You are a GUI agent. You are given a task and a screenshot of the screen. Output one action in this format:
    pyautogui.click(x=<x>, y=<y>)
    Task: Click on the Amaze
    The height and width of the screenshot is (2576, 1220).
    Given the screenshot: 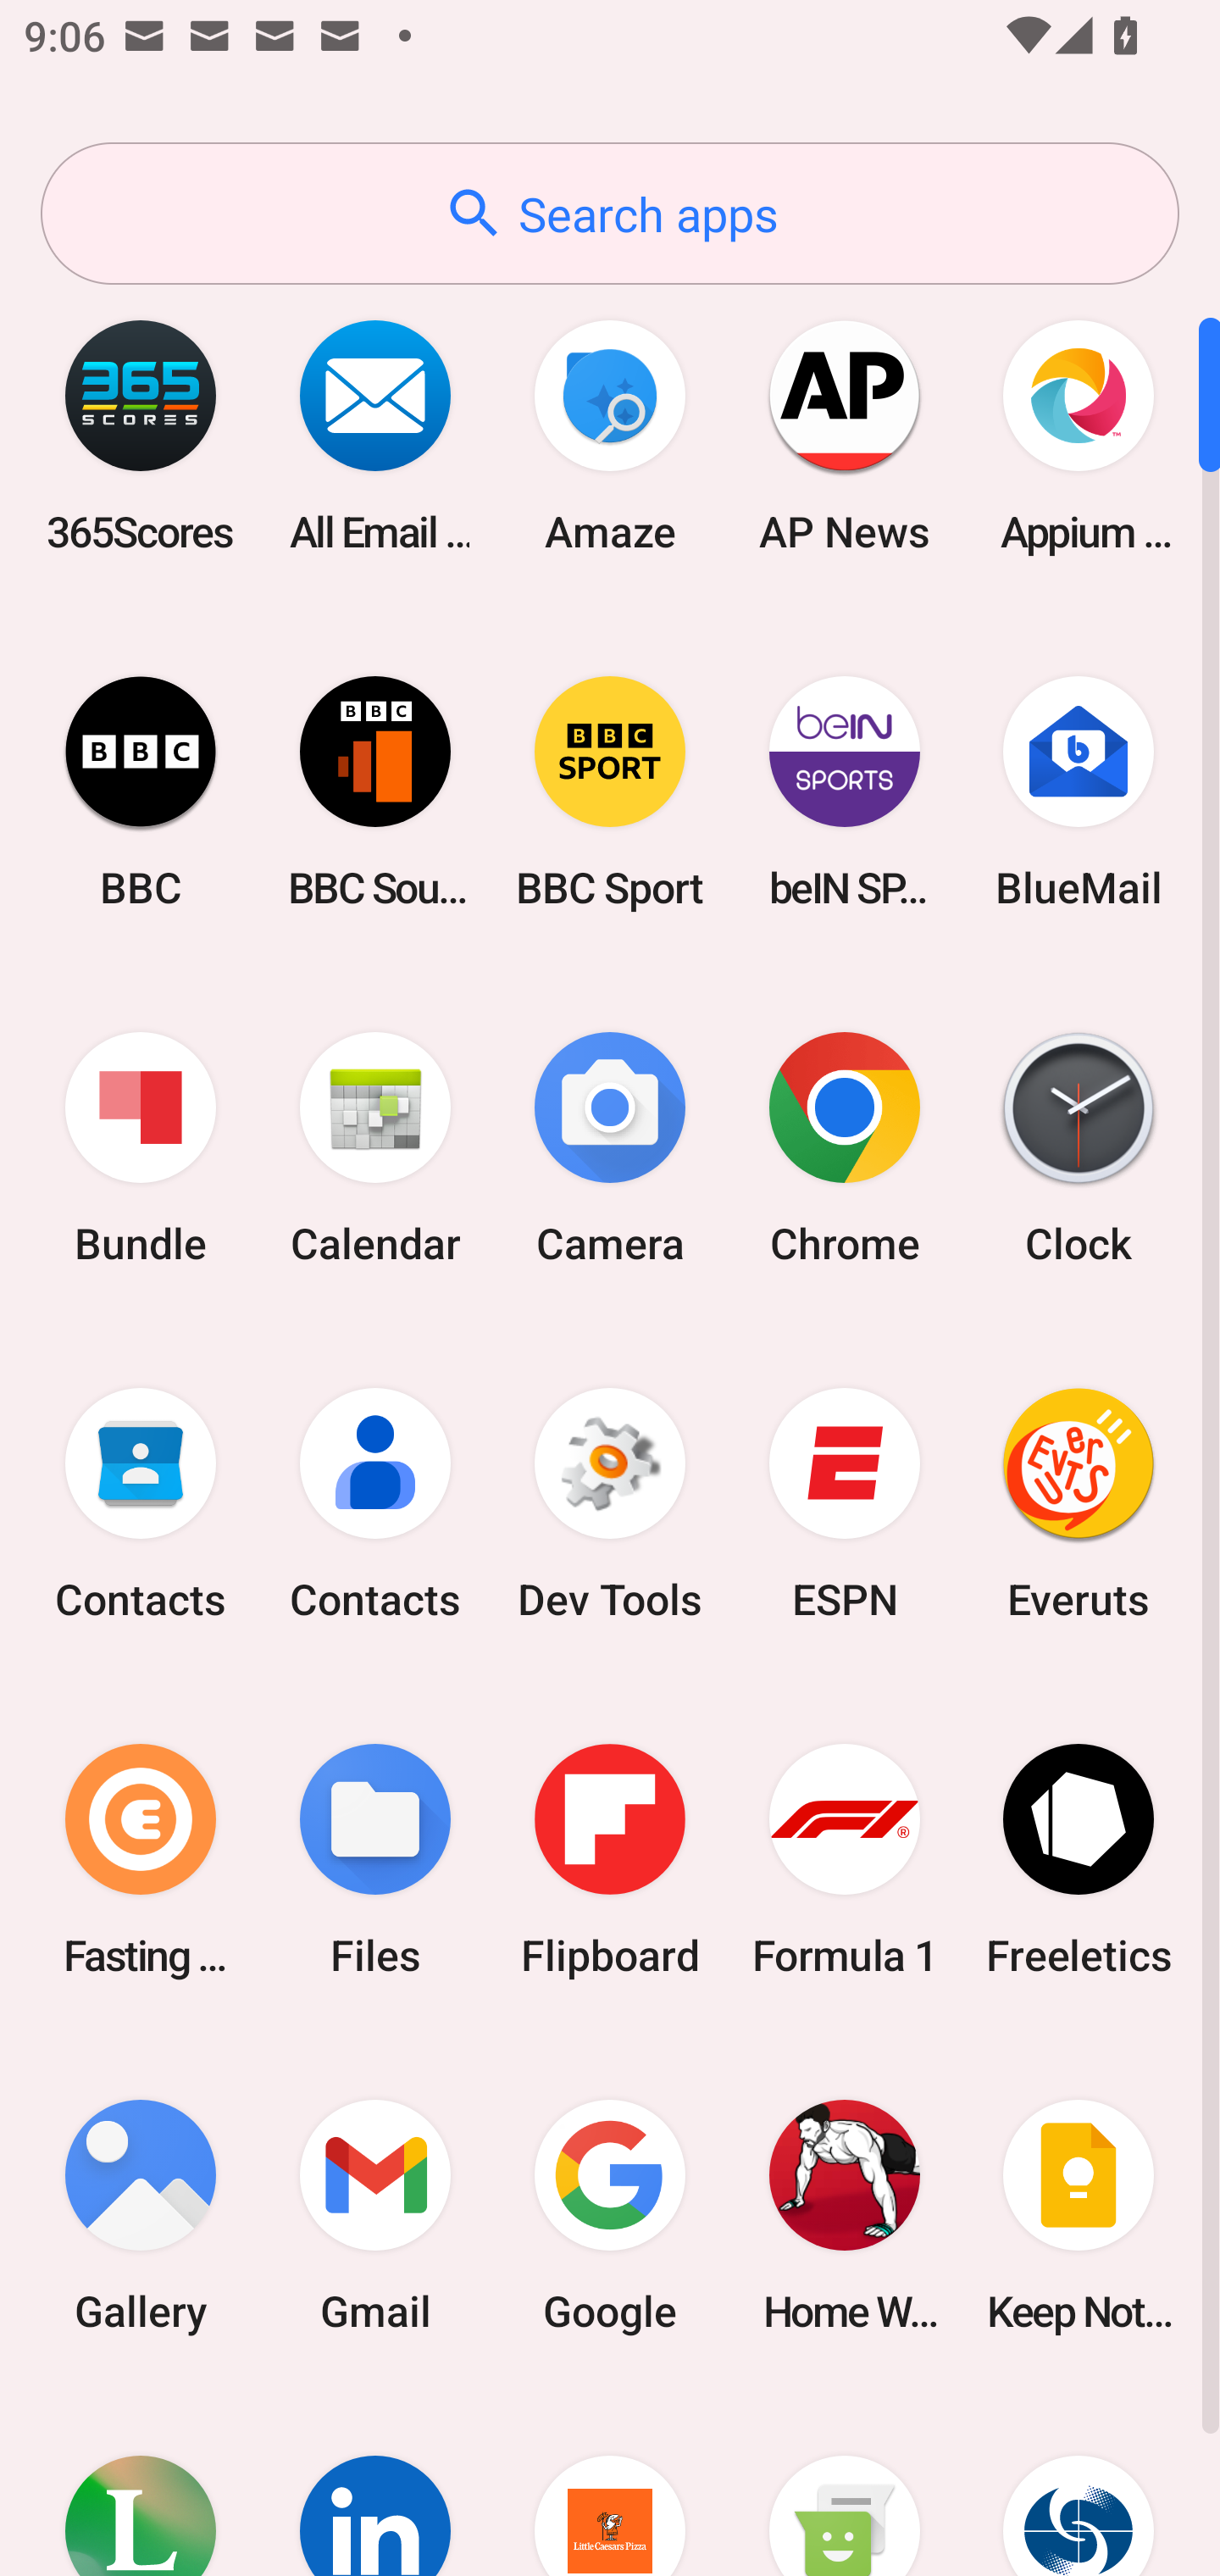 What is the action you would take?
    pyautogui.click(x=610, y=436)
    